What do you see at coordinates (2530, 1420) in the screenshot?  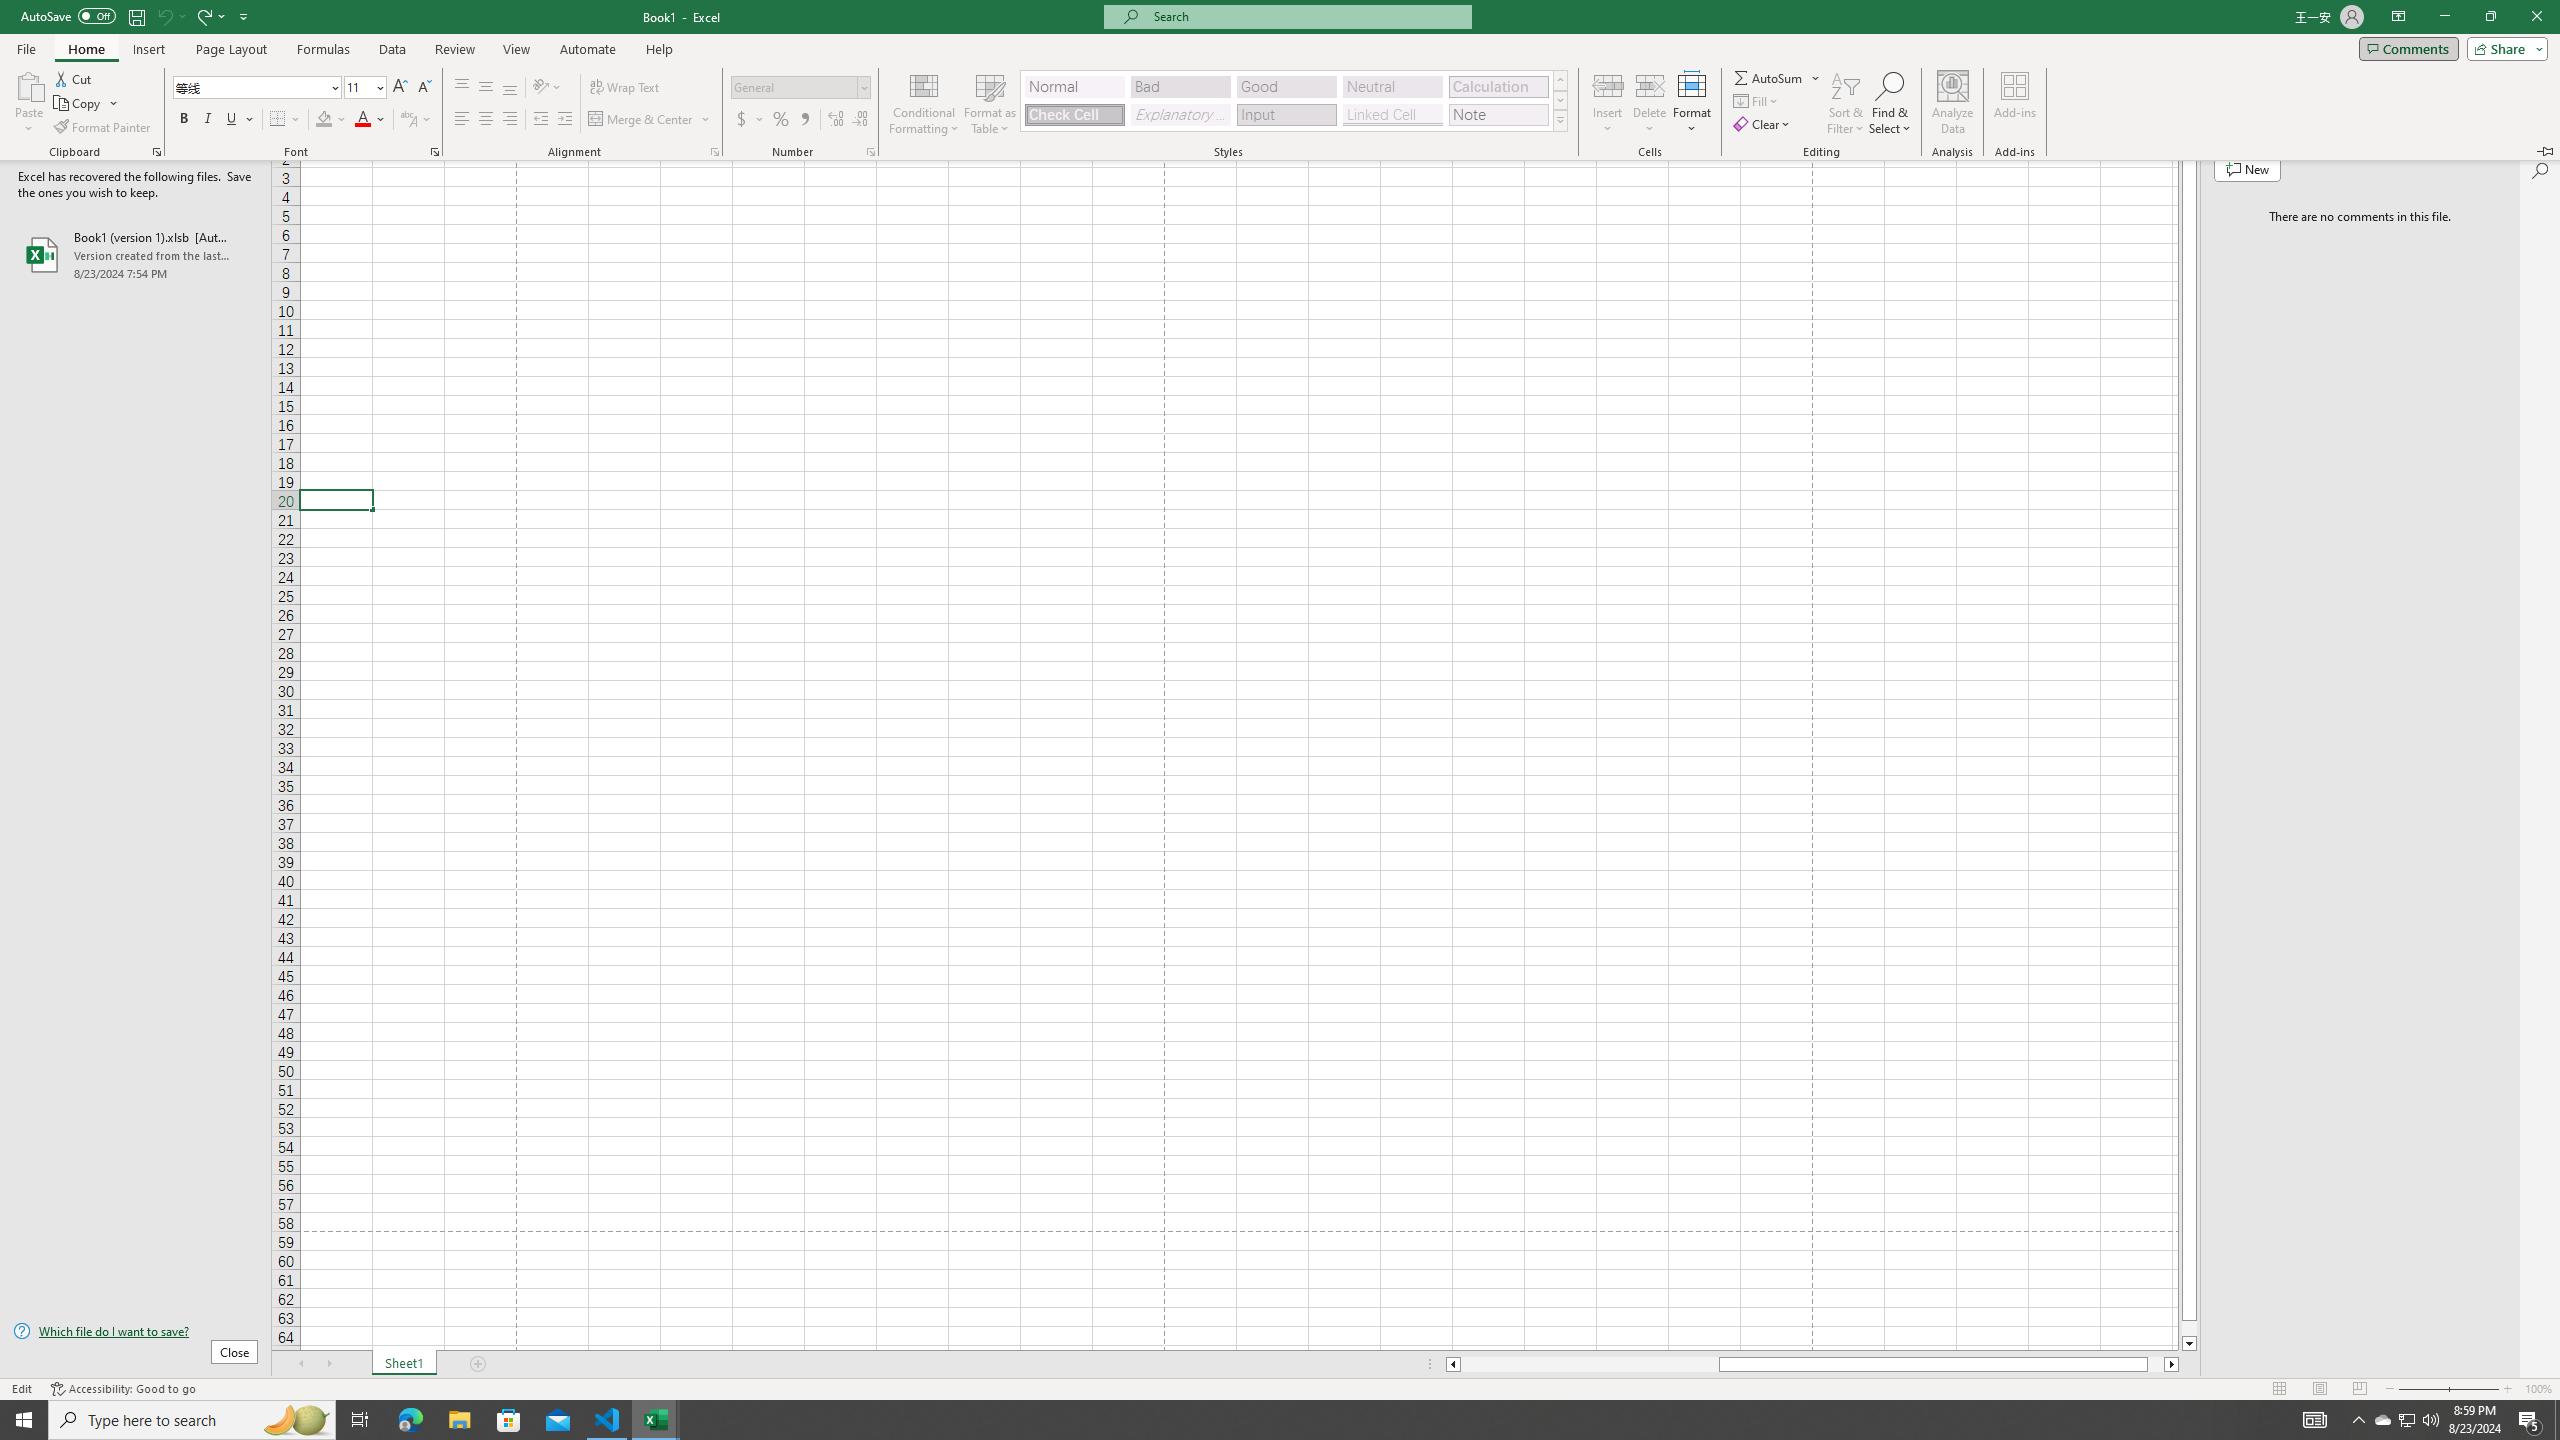 I see `Action Center, 5 new notifications` at bounding box center [2530, 1420].